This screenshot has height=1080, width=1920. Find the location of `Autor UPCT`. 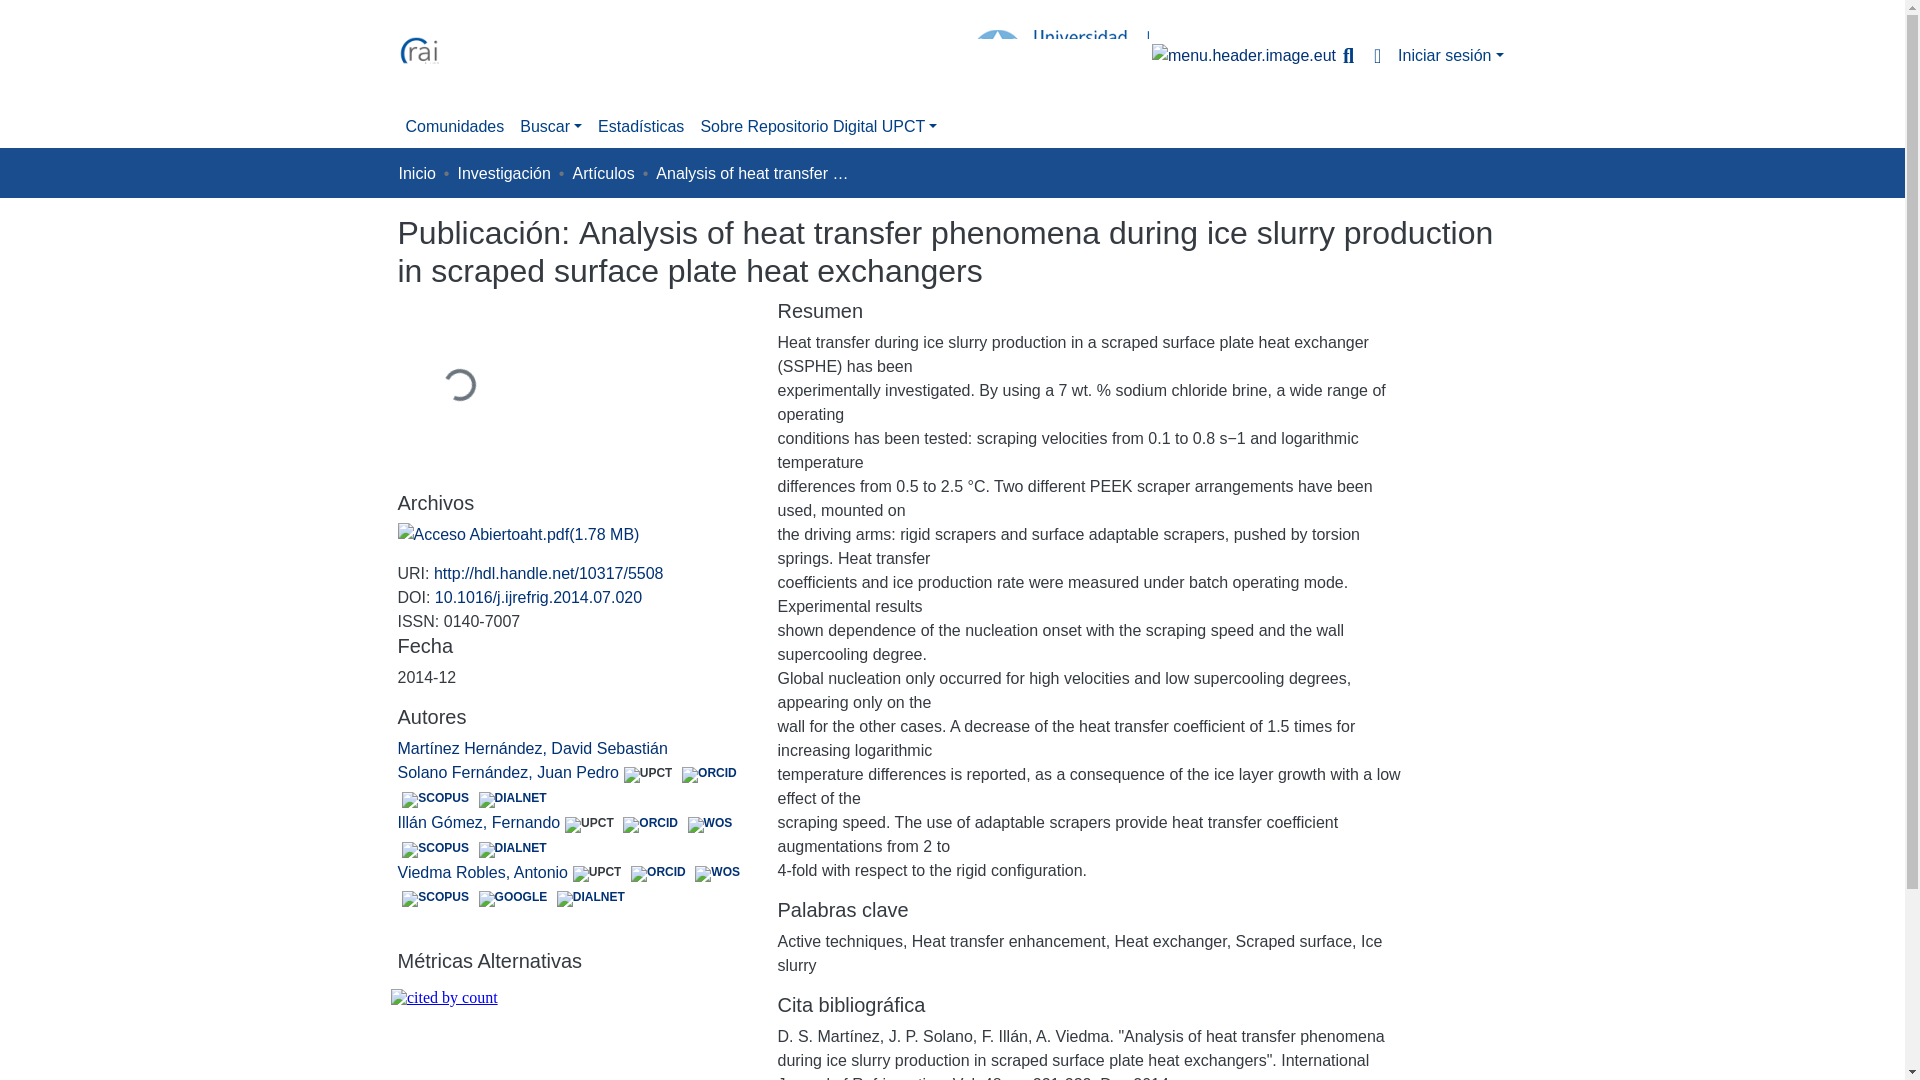

Autor UPCT is located at coordinates (589, 824).